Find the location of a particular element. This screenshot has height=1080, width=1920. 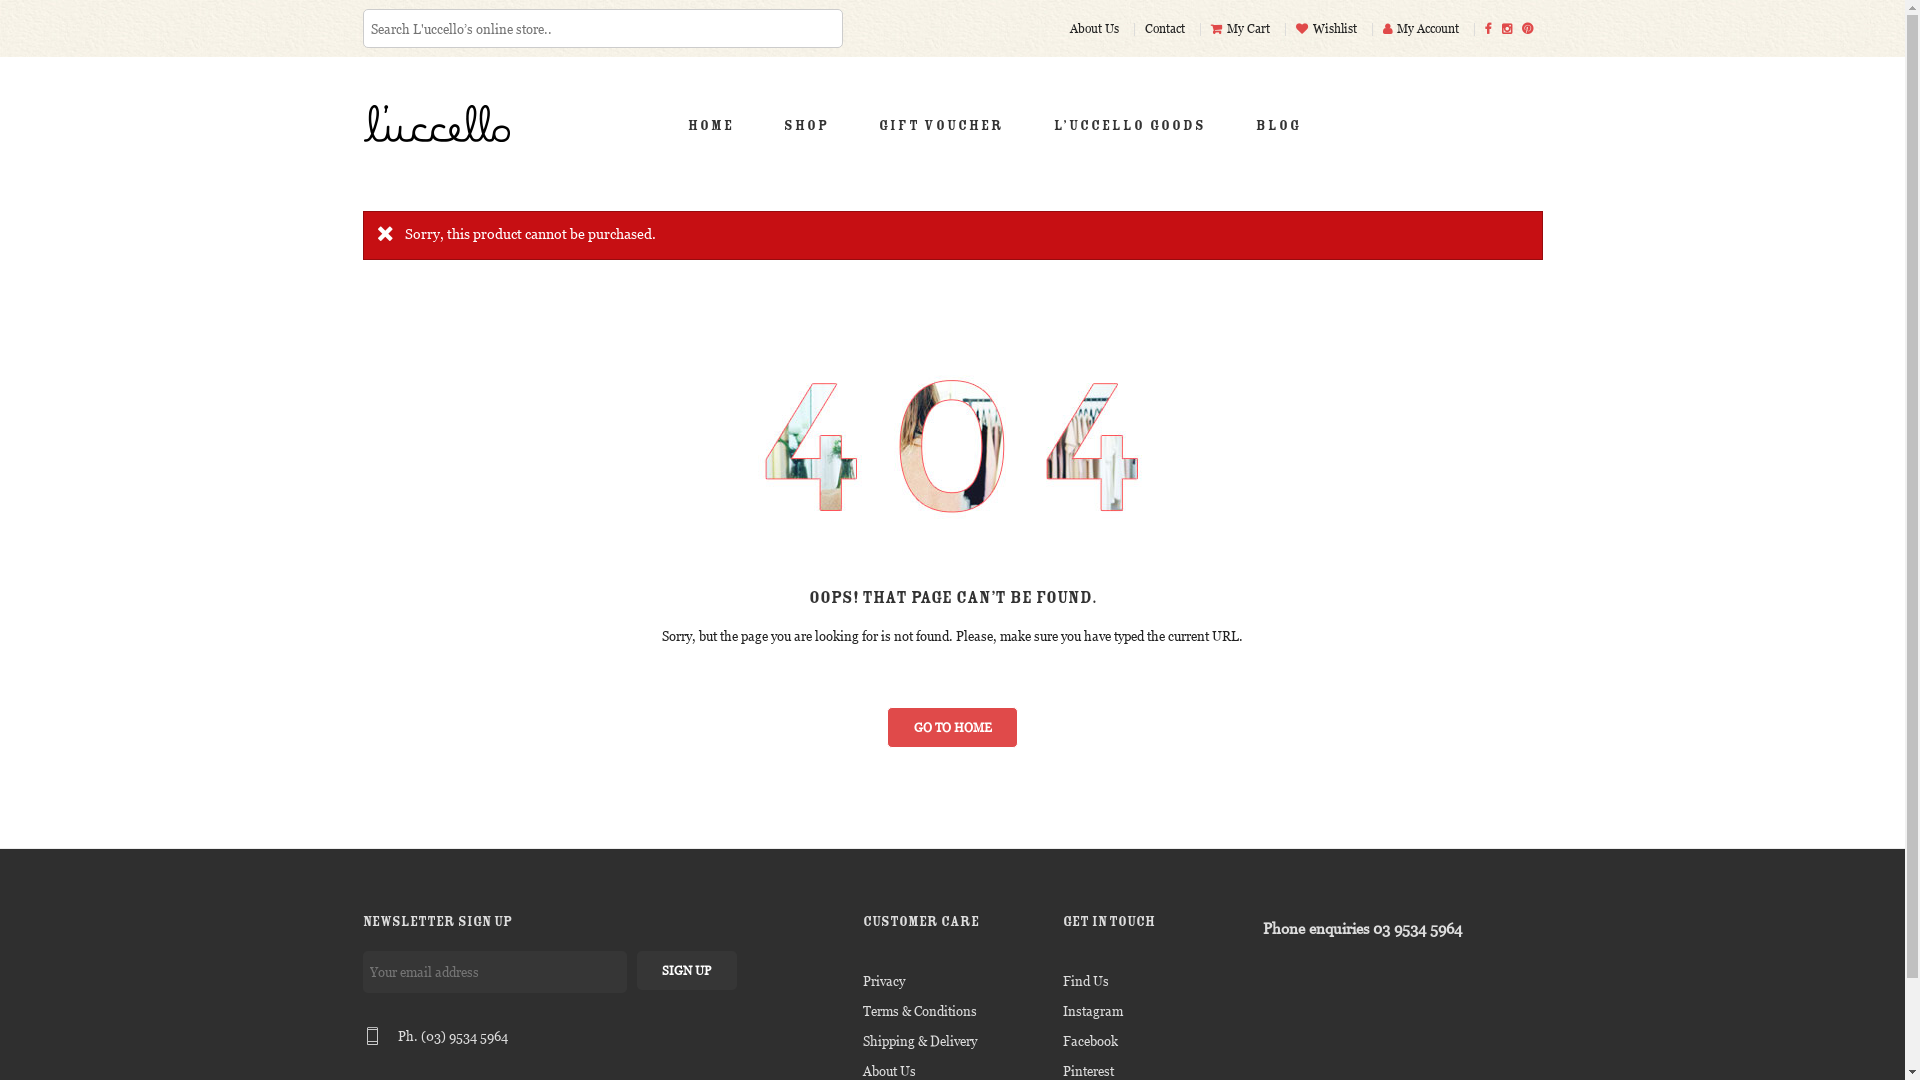

<i class="fa fa-pinterest"></i> is located at coordinates (1532, 28).